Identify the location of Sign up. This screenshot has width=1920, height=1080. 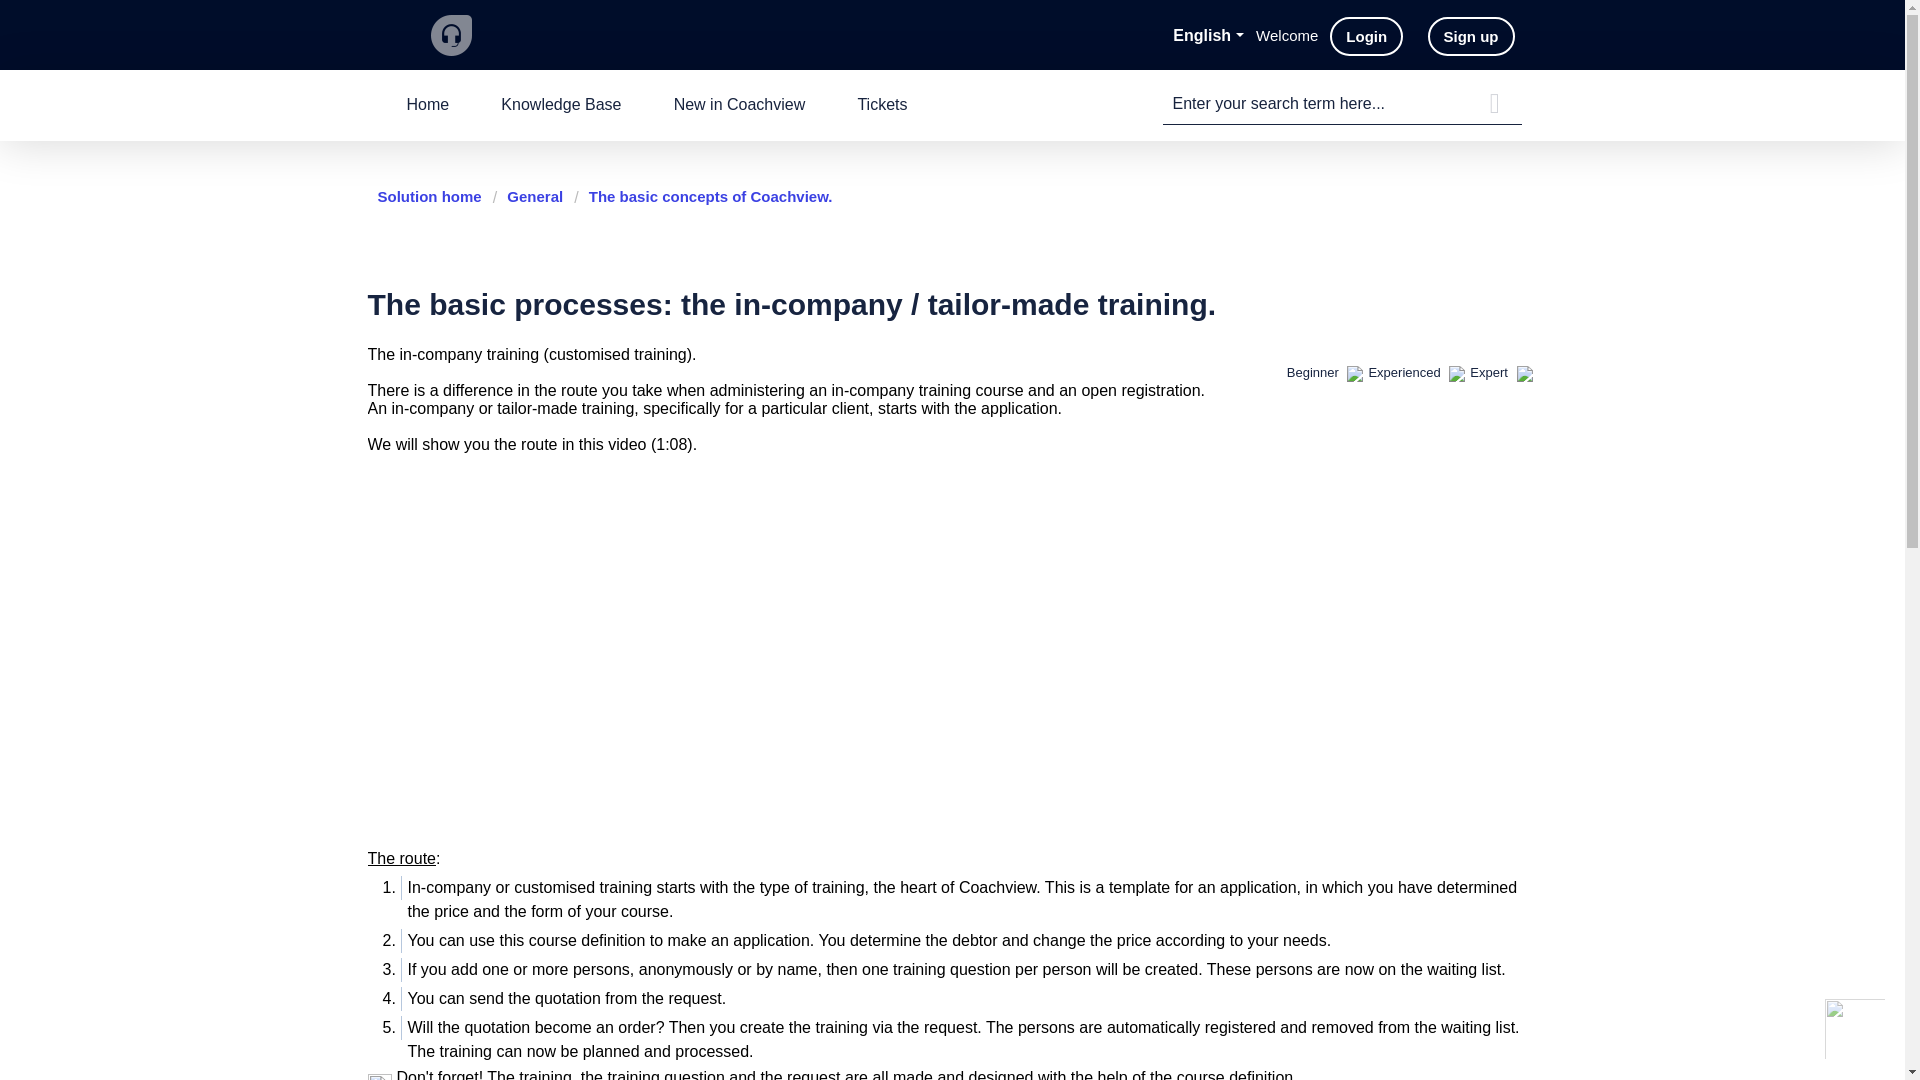
(1471, 36).